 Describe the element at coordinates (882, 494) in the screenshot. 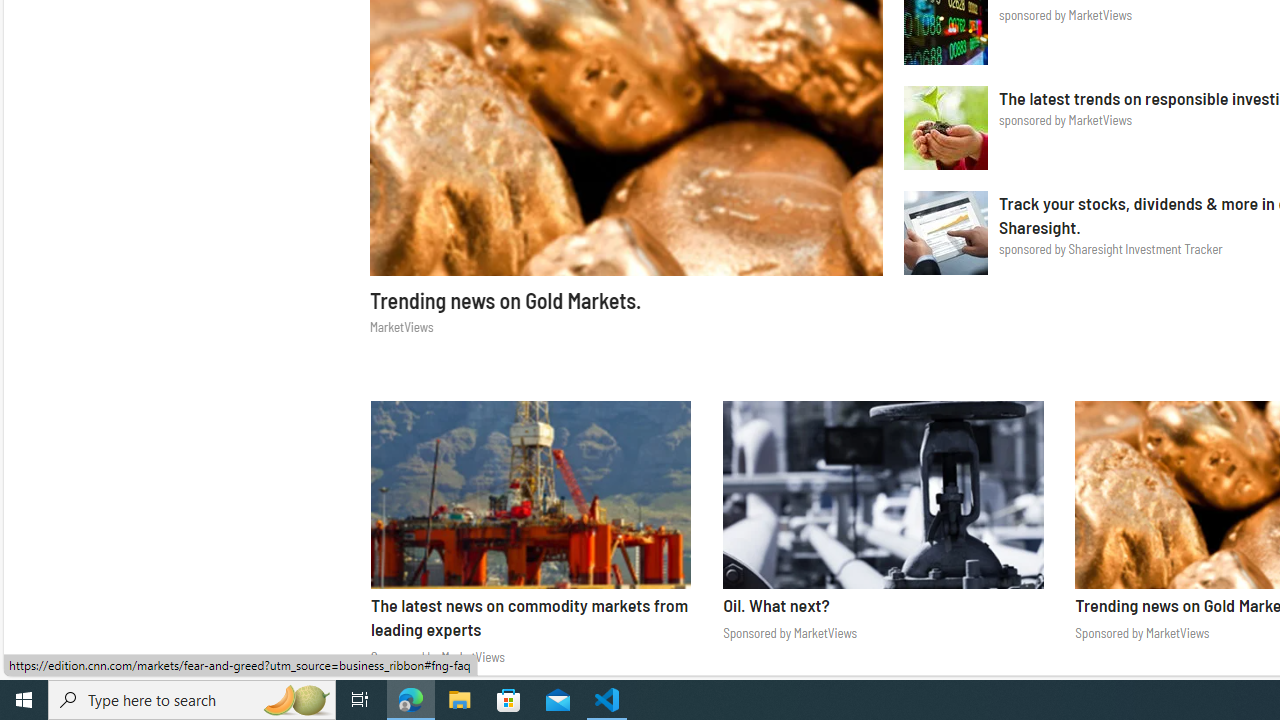

I see `MarketViews` at that location.